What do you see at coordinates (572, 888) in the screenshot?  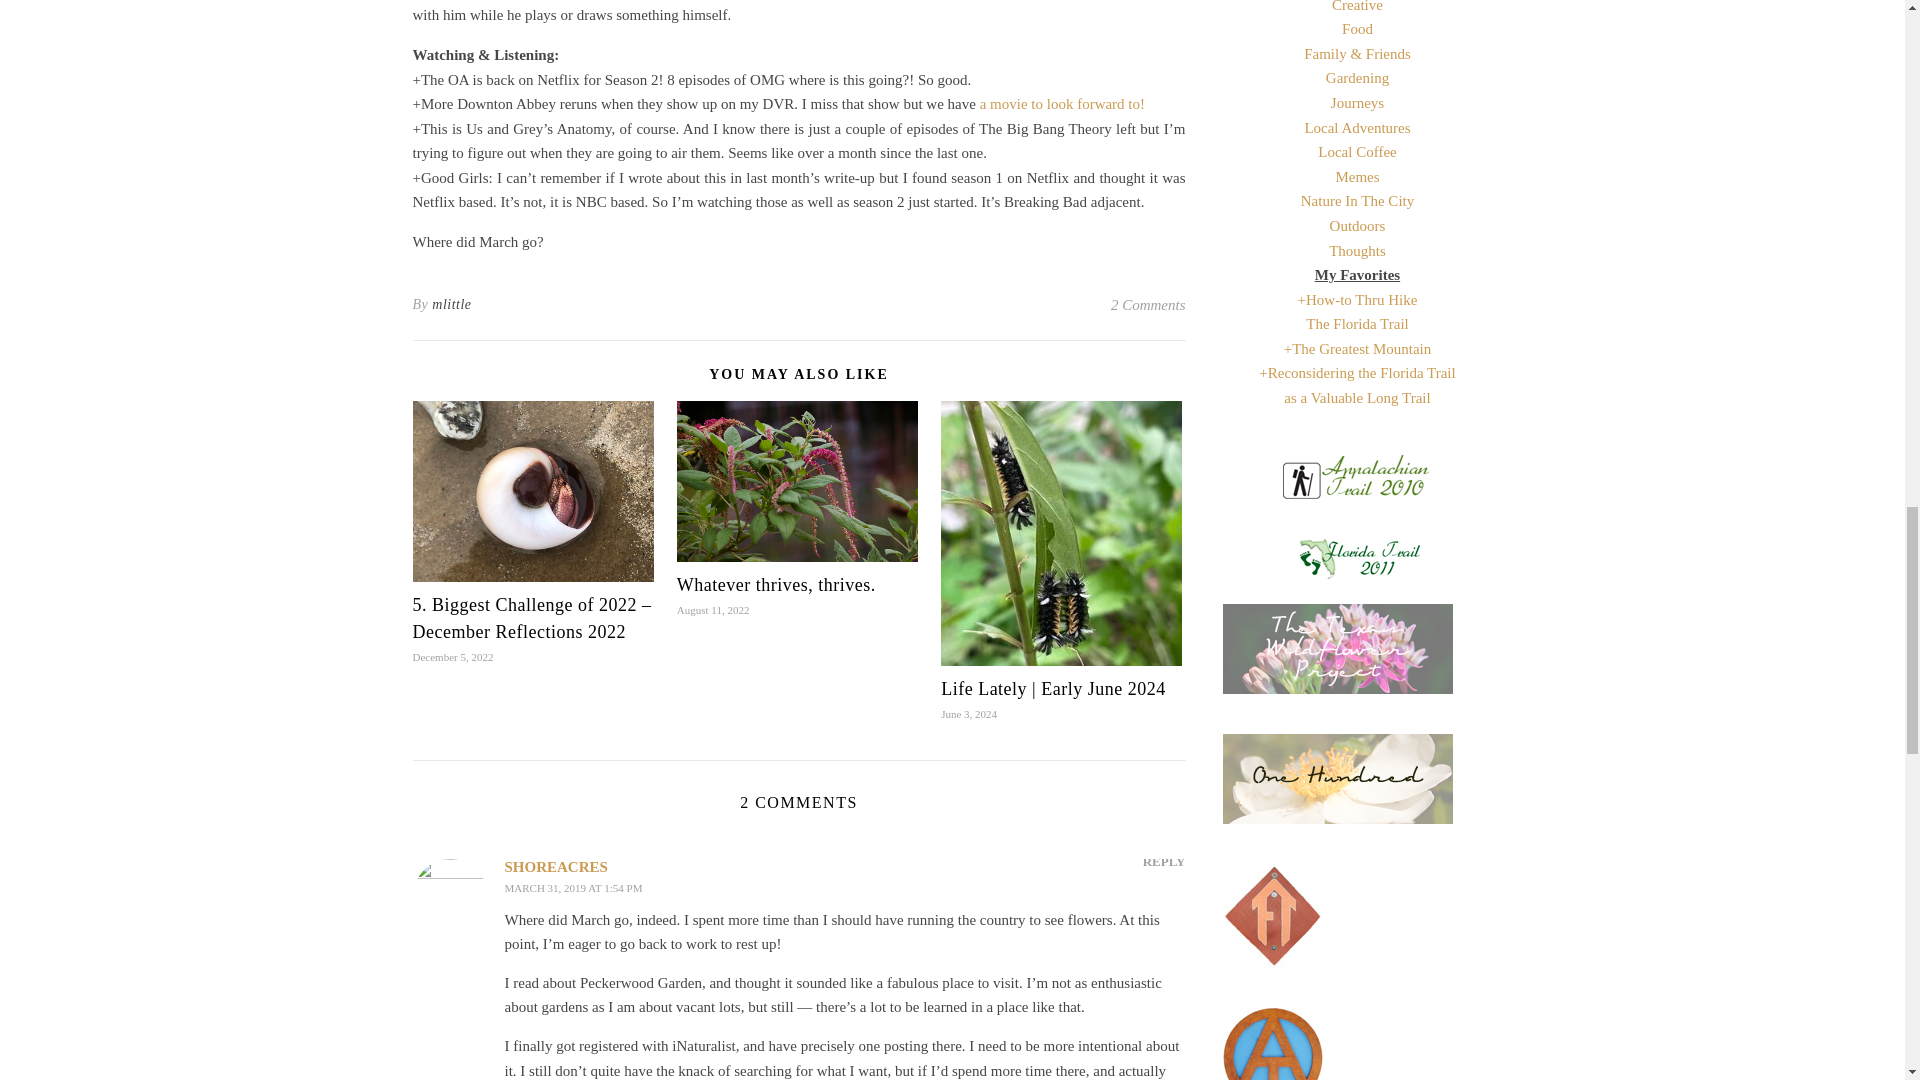 I see `MARCH 31, 2019 AT 1:54 PM` at bounding box center [572, 888].